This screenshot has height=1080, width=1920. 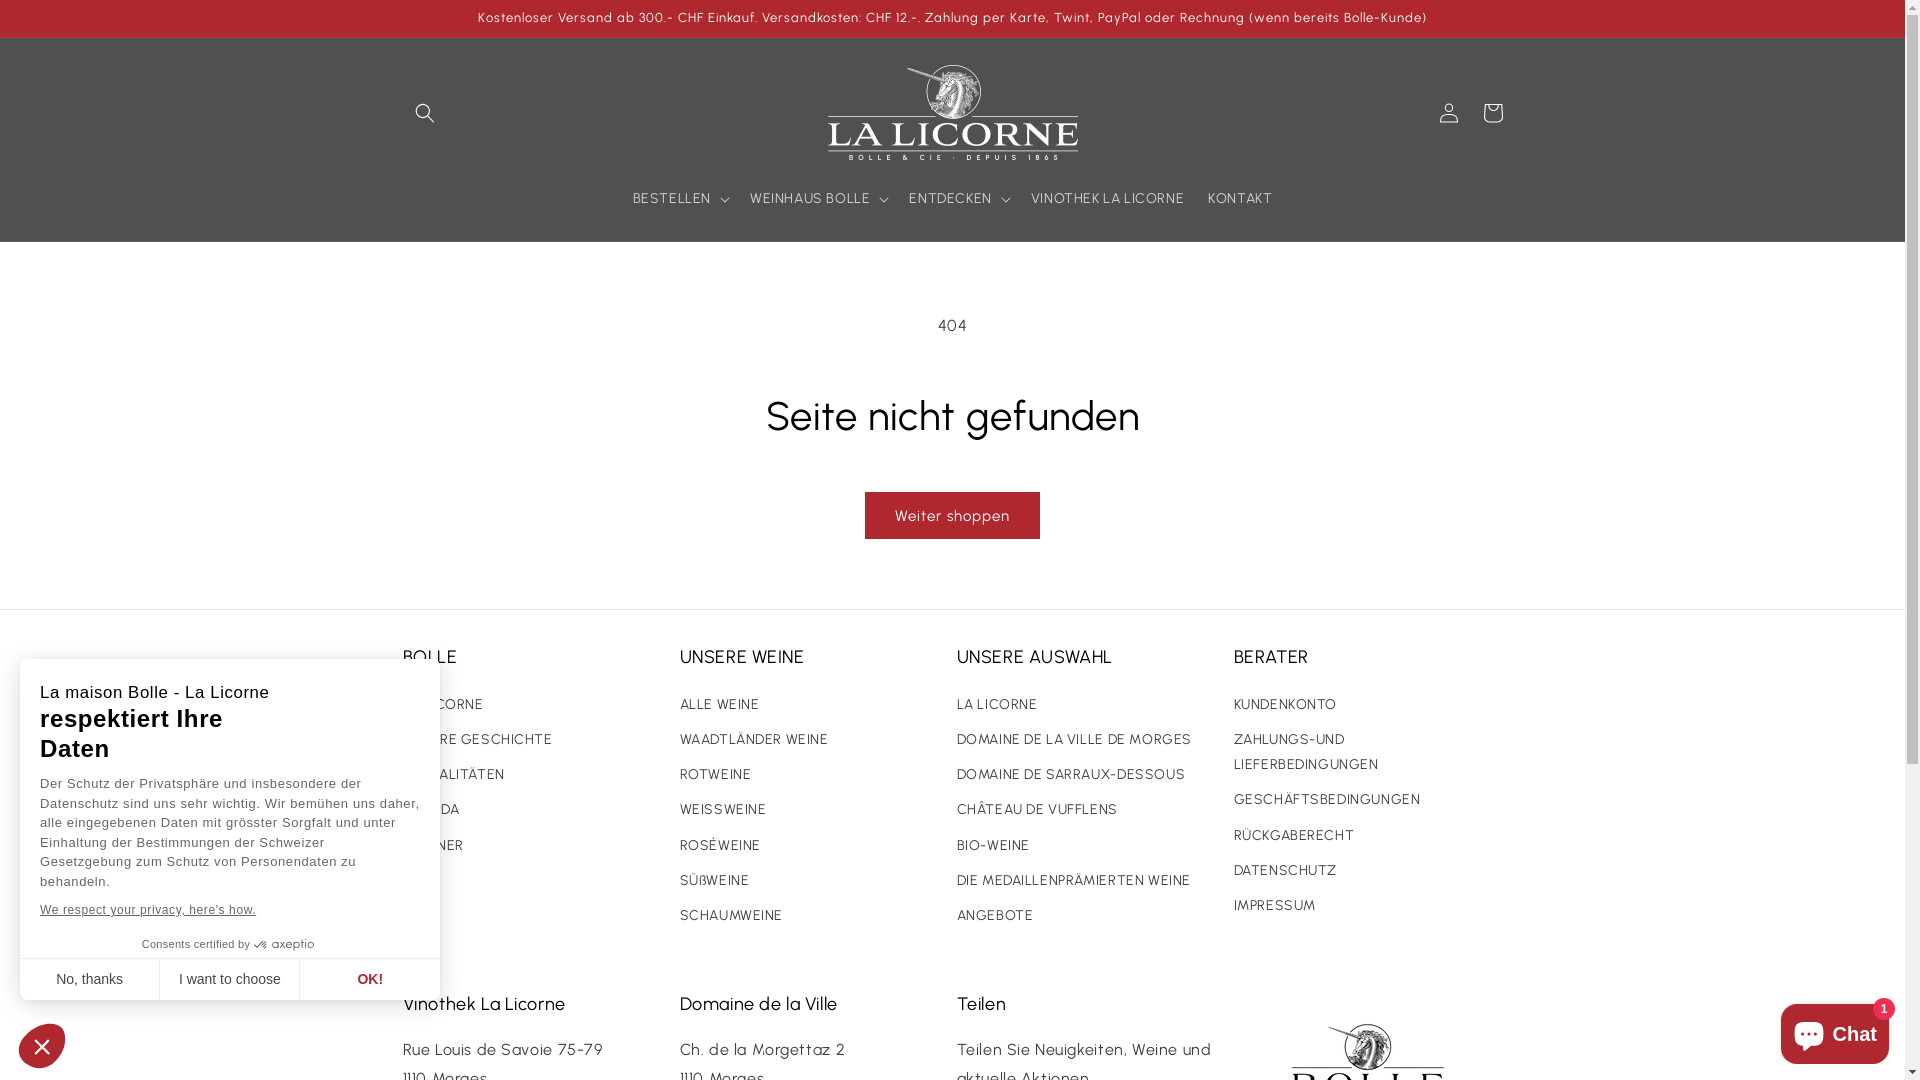 I want to click on VINOTHEK LA LICORNE, so click(x=1108, y=199).